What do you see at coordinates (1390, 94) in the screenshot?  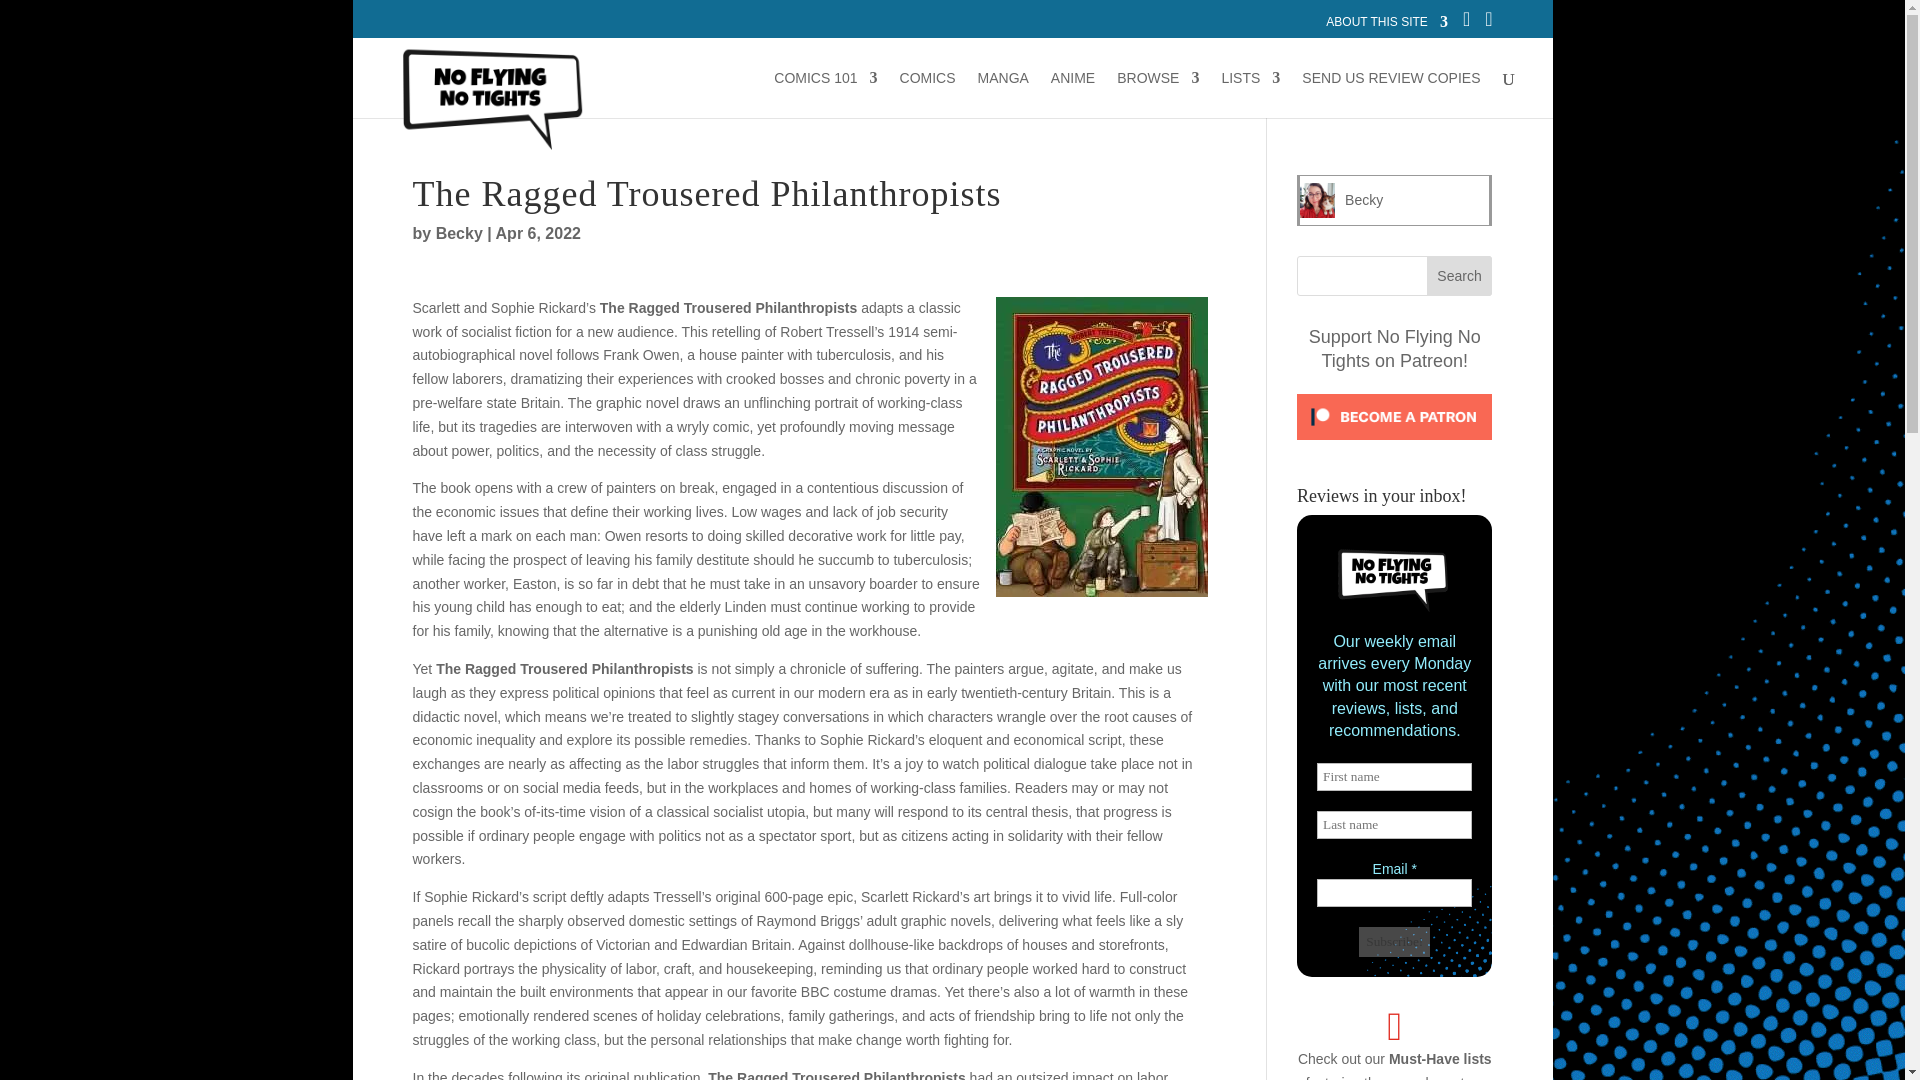 I see `SEND US REVIEW COPIES` at bounding box center [1390, 94].